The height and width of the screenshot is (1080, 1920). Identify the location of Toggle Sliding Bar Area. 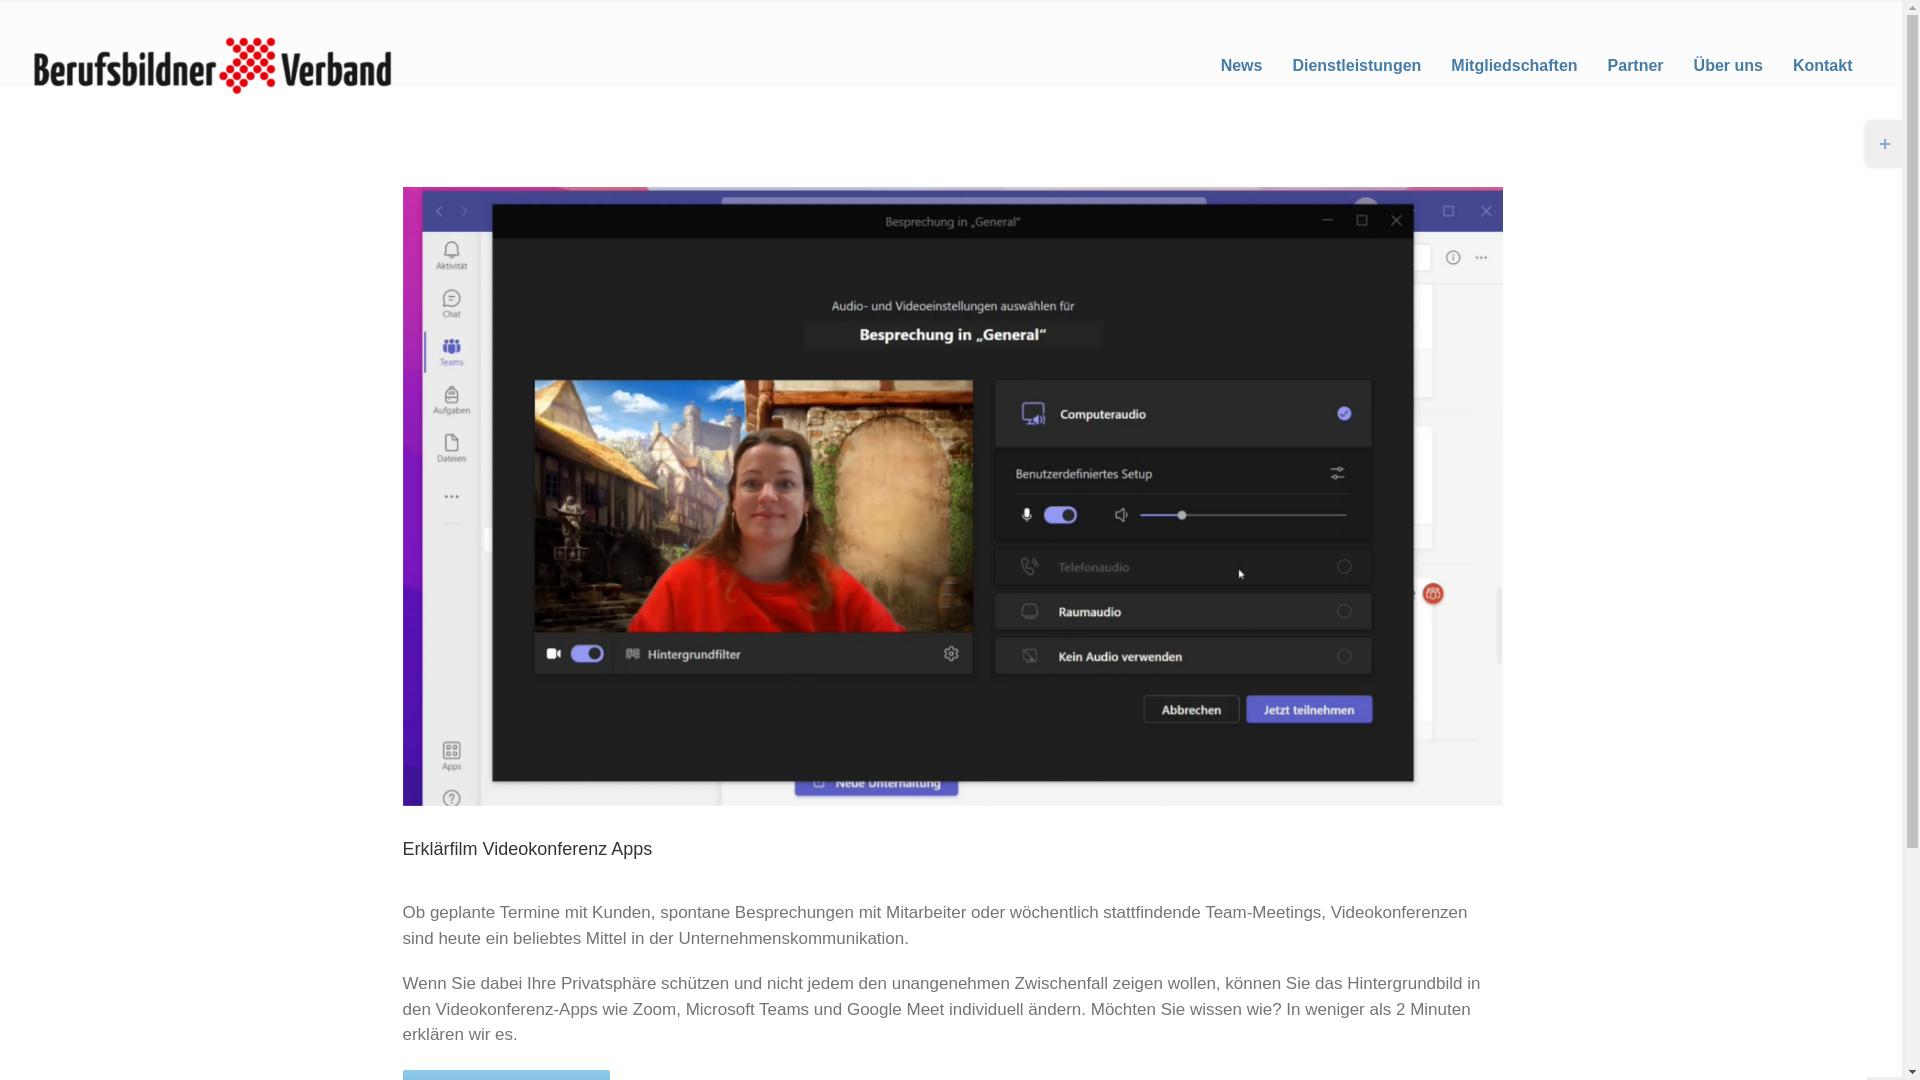
(1884, 144).